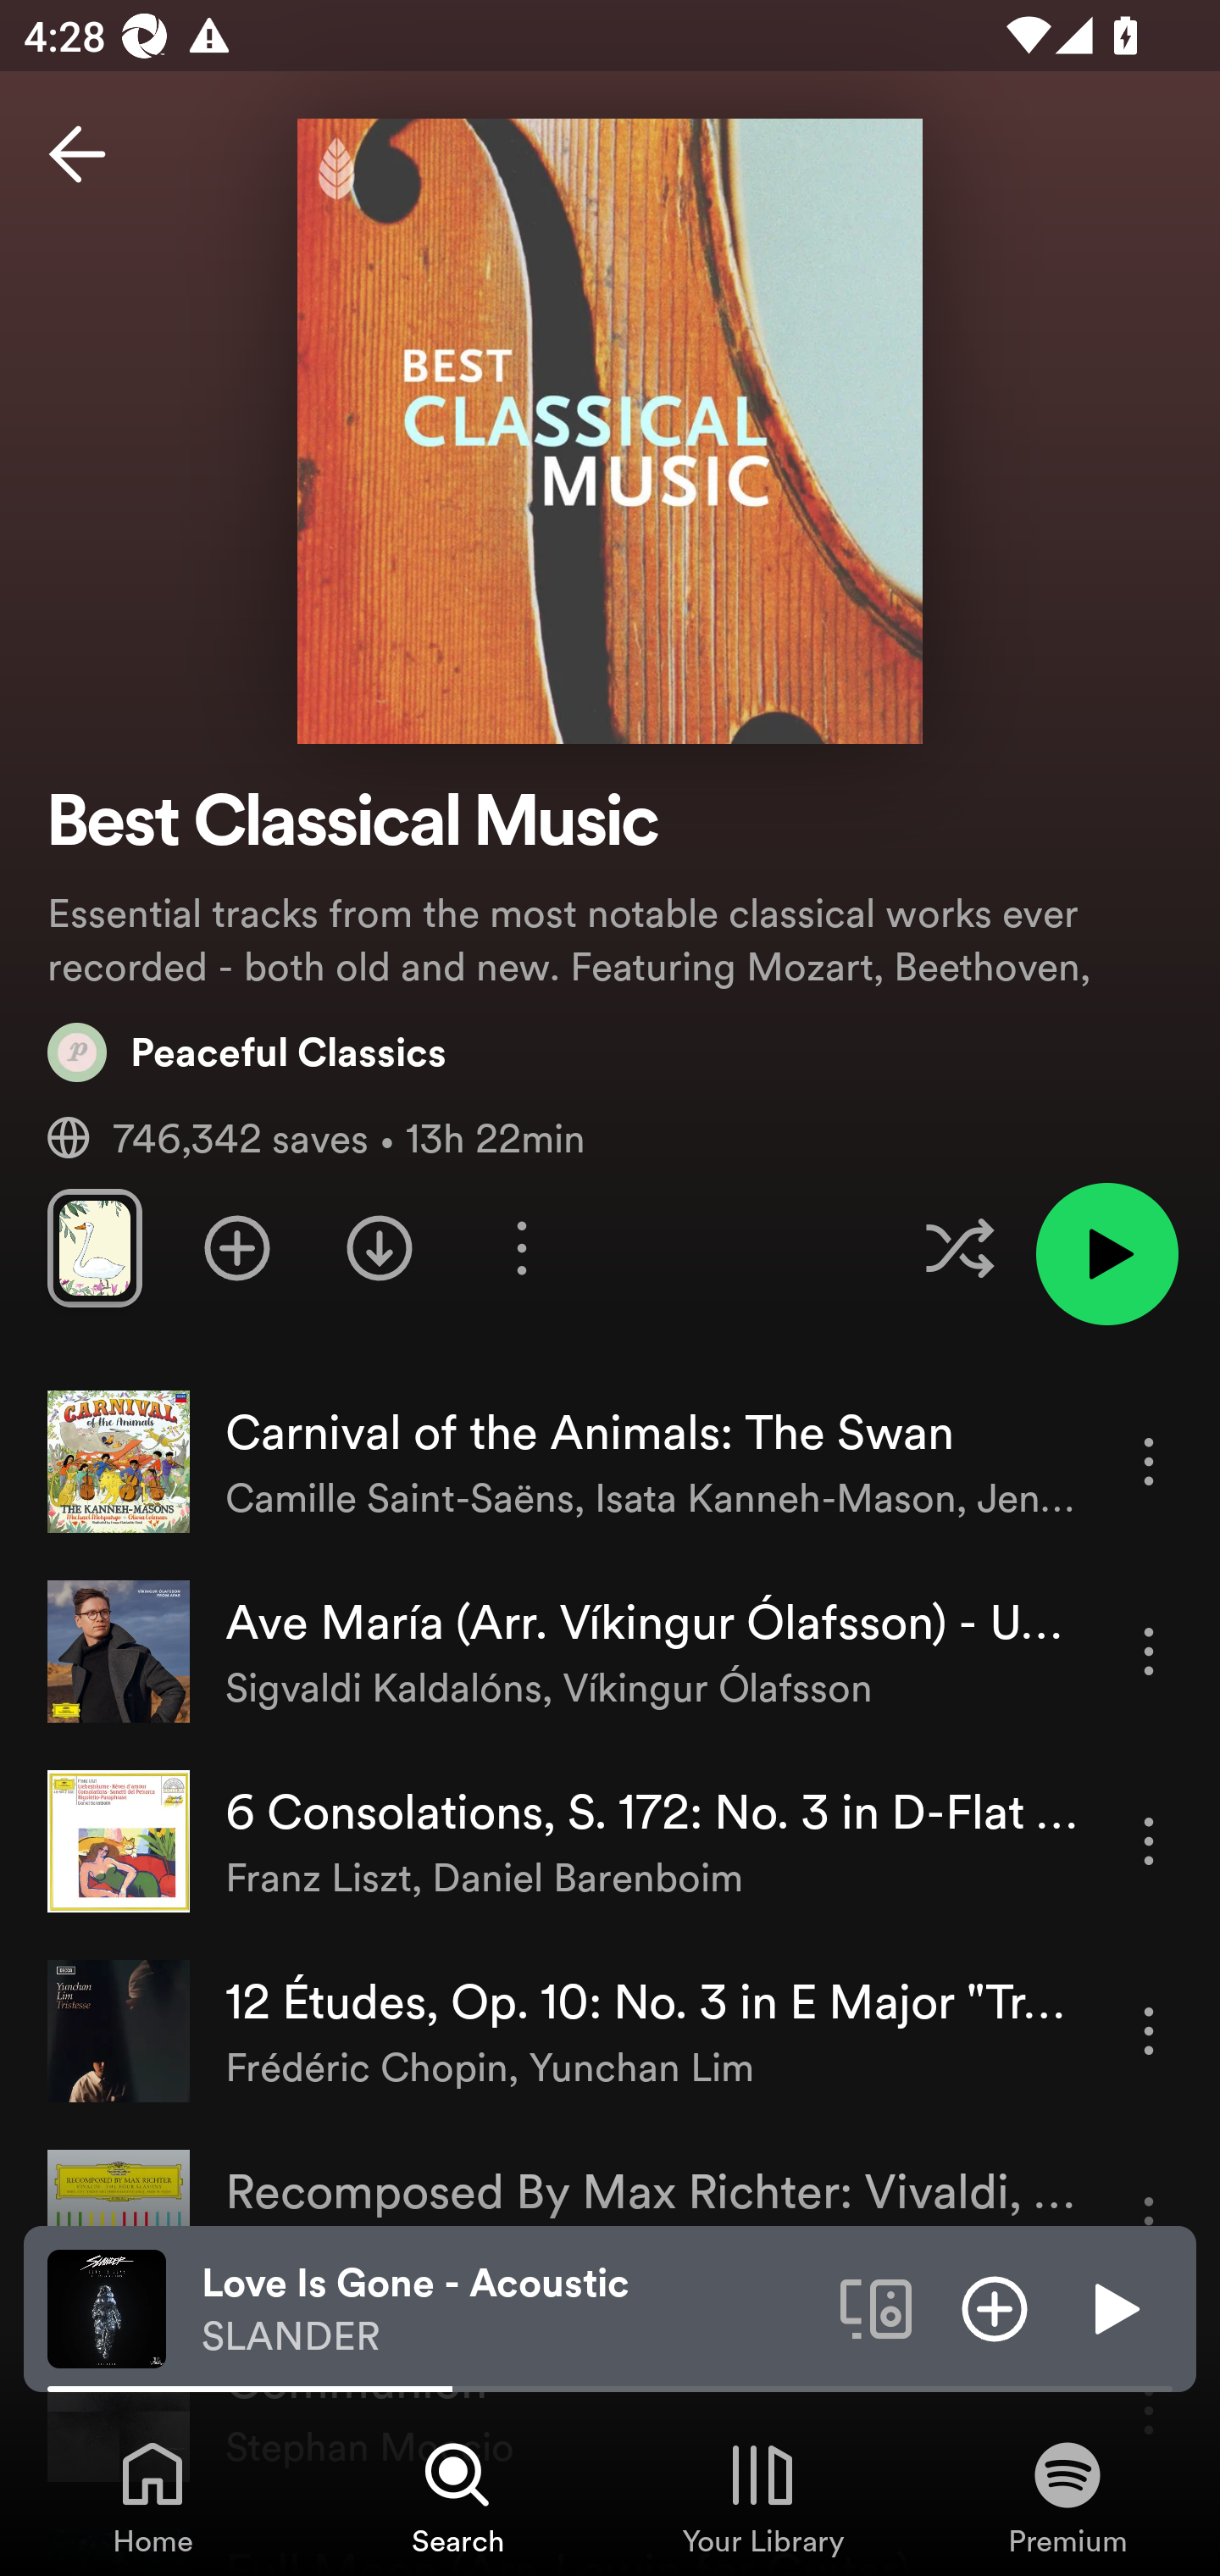  What do you see at coordinates (959, 1247) in the screenshot?
I see `Enable shuffle for this playlist` at bounding box center [959, 1247].